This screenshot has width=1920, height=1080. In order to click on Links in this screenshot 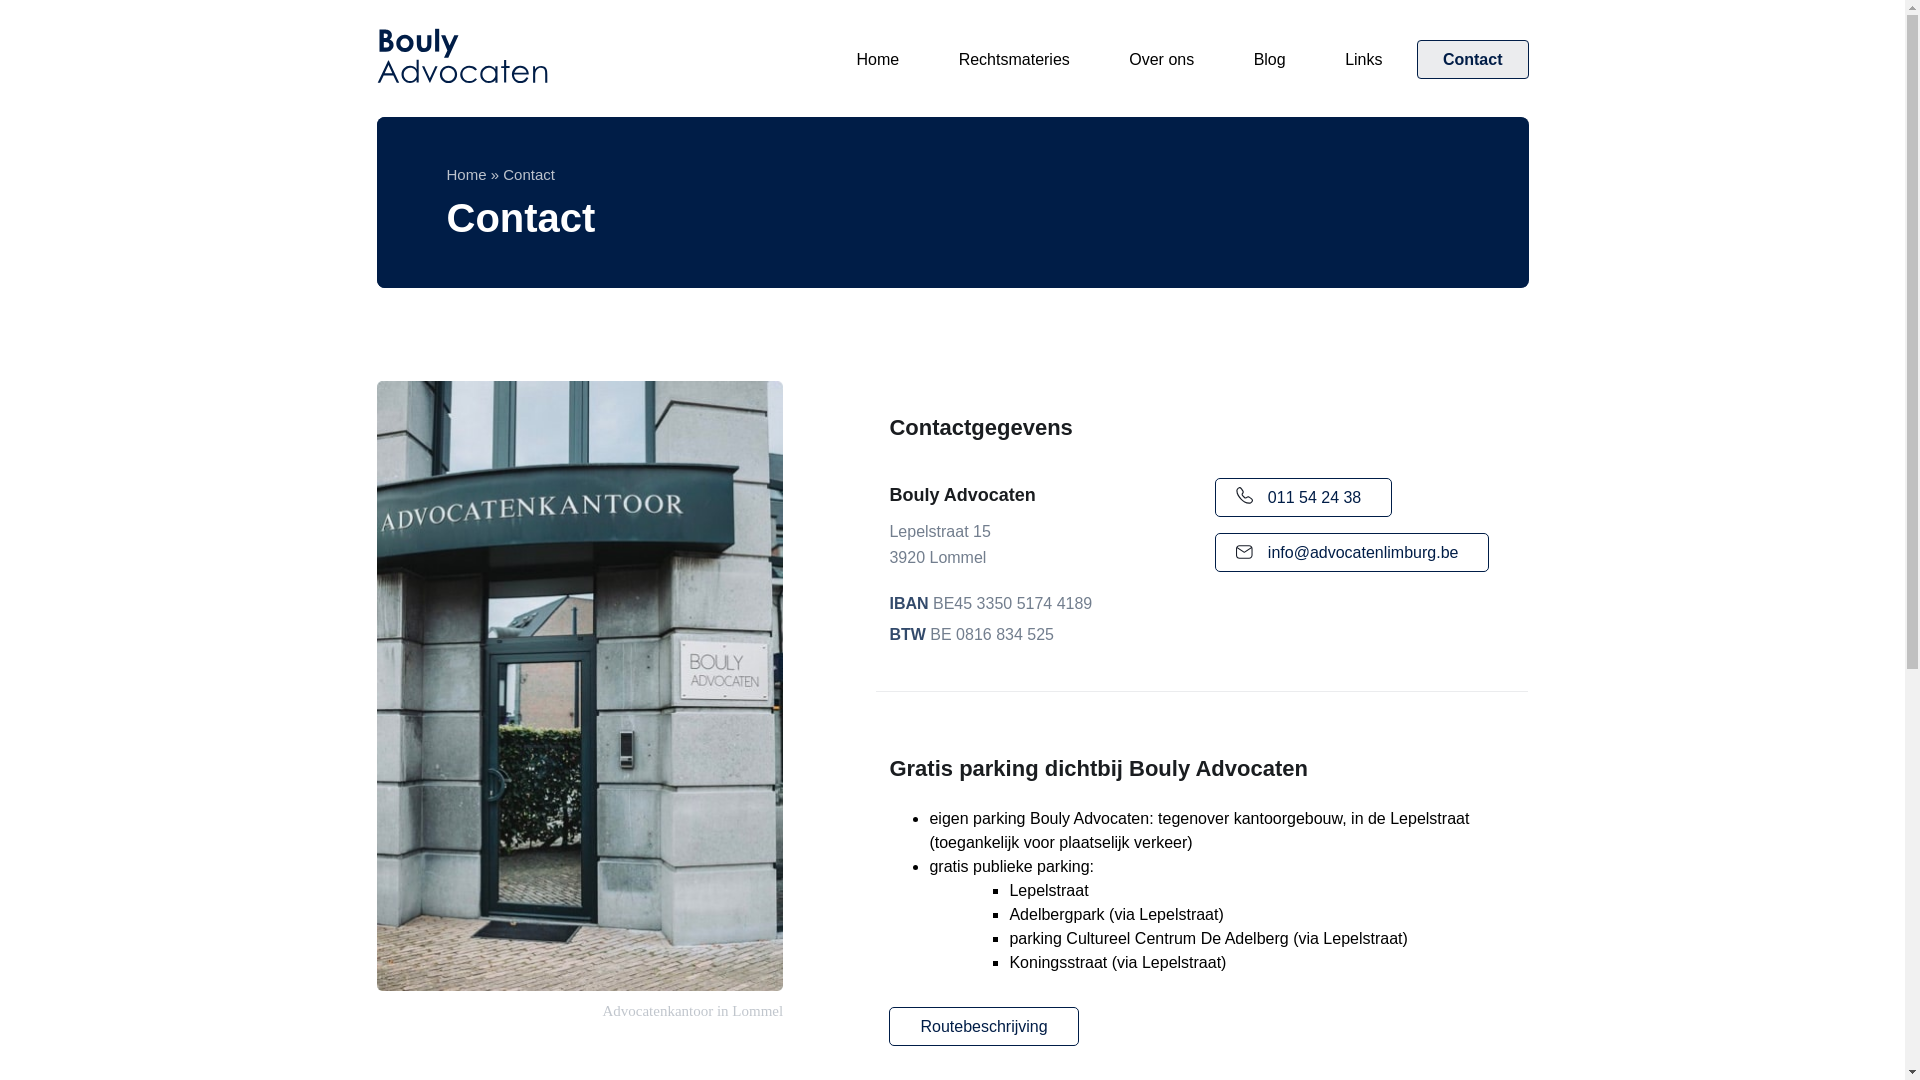, I will do `click(1364, 59)`.